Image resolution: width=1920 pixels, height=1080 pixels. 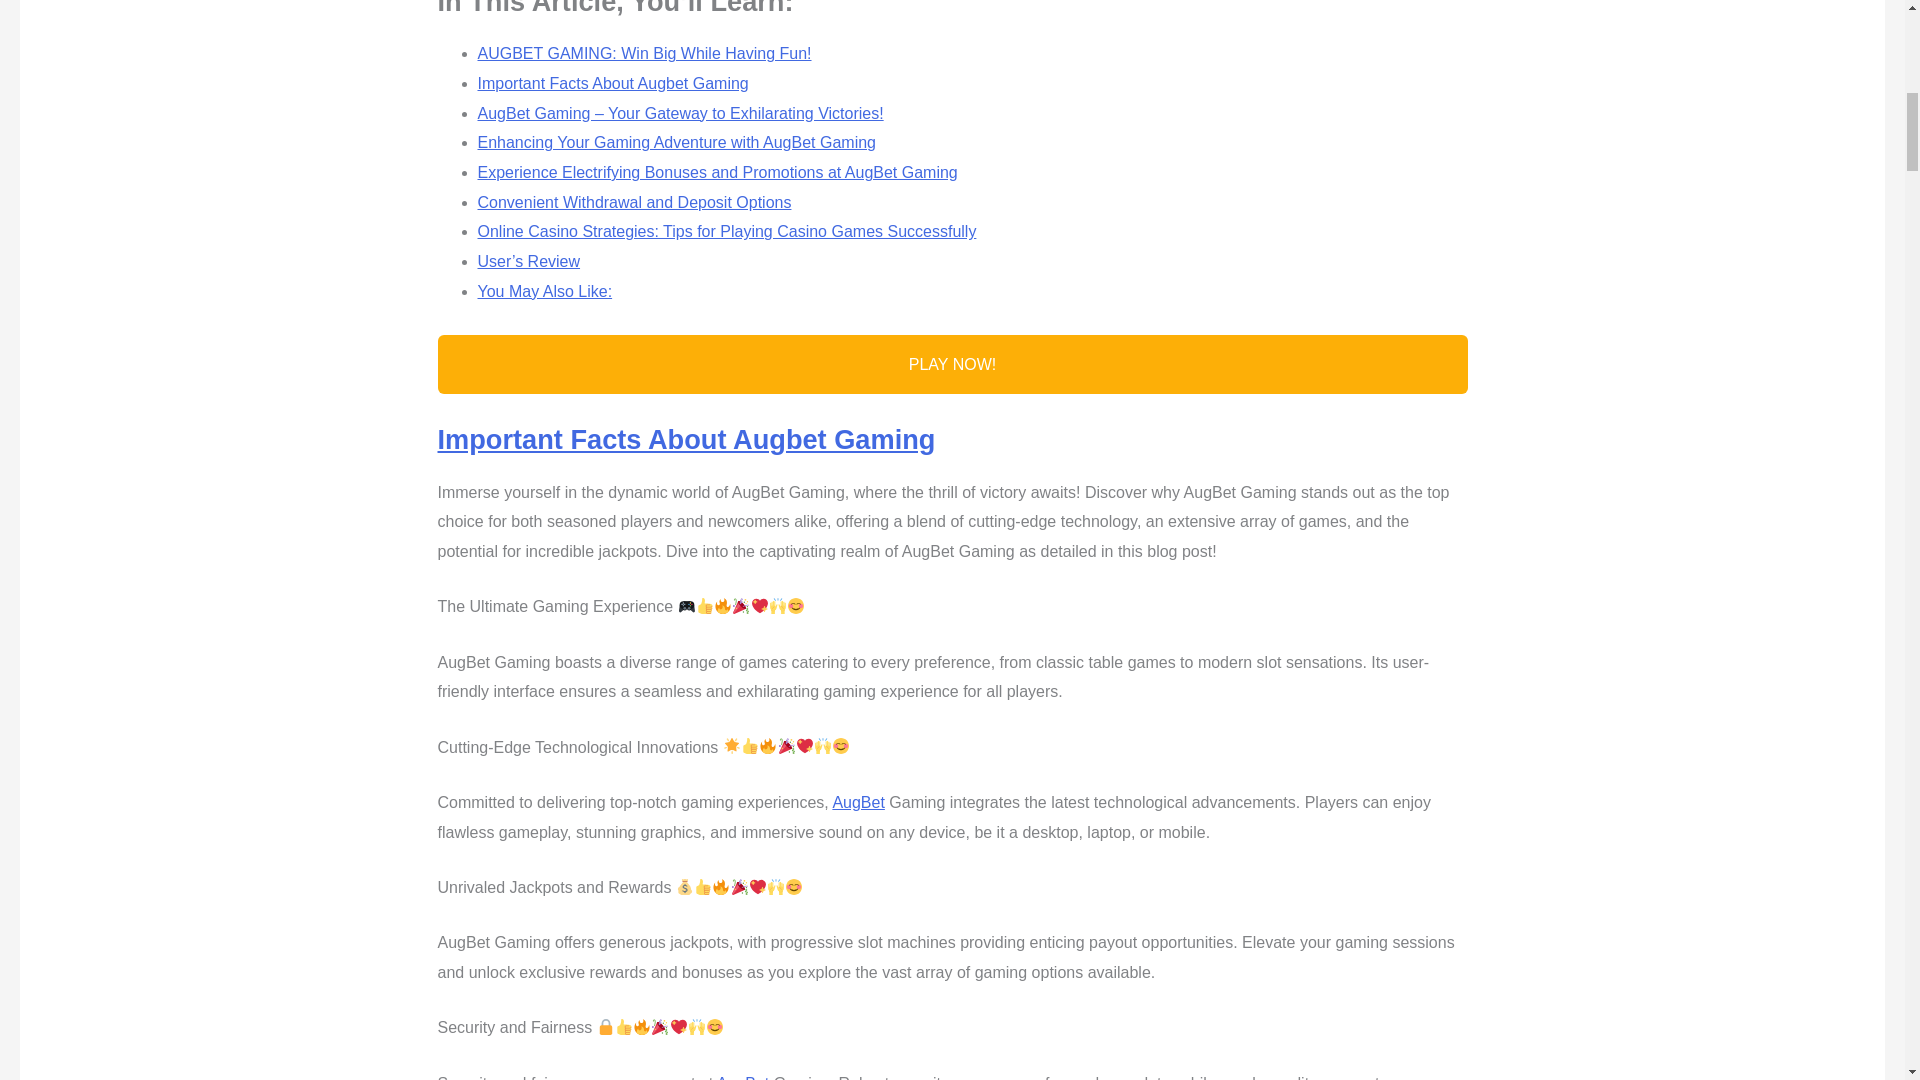 What do you see at coordinates (952, 364) in the screenshot?
I see `PLAY NOW!` at bounding box center [952, 364].